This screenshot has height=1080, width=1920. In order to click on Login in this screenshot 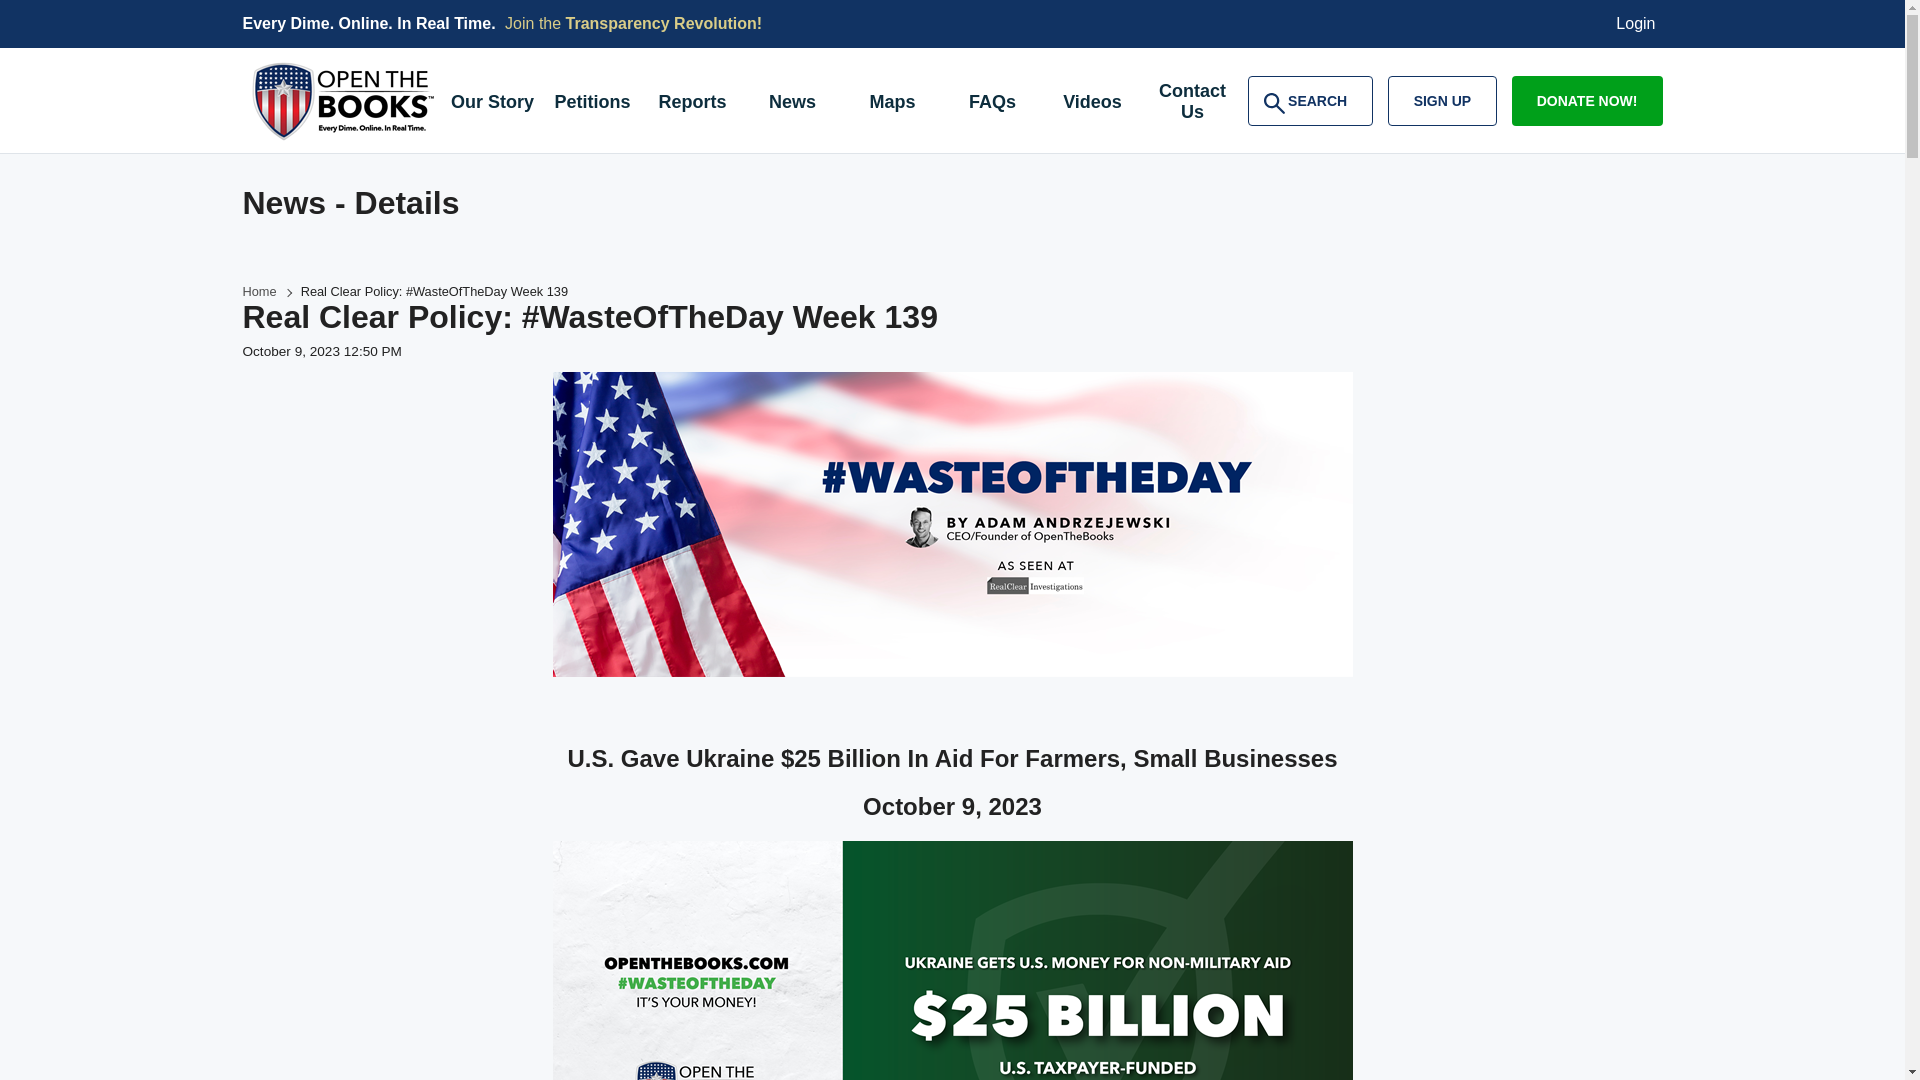, I will do `click(1636, 24)`.